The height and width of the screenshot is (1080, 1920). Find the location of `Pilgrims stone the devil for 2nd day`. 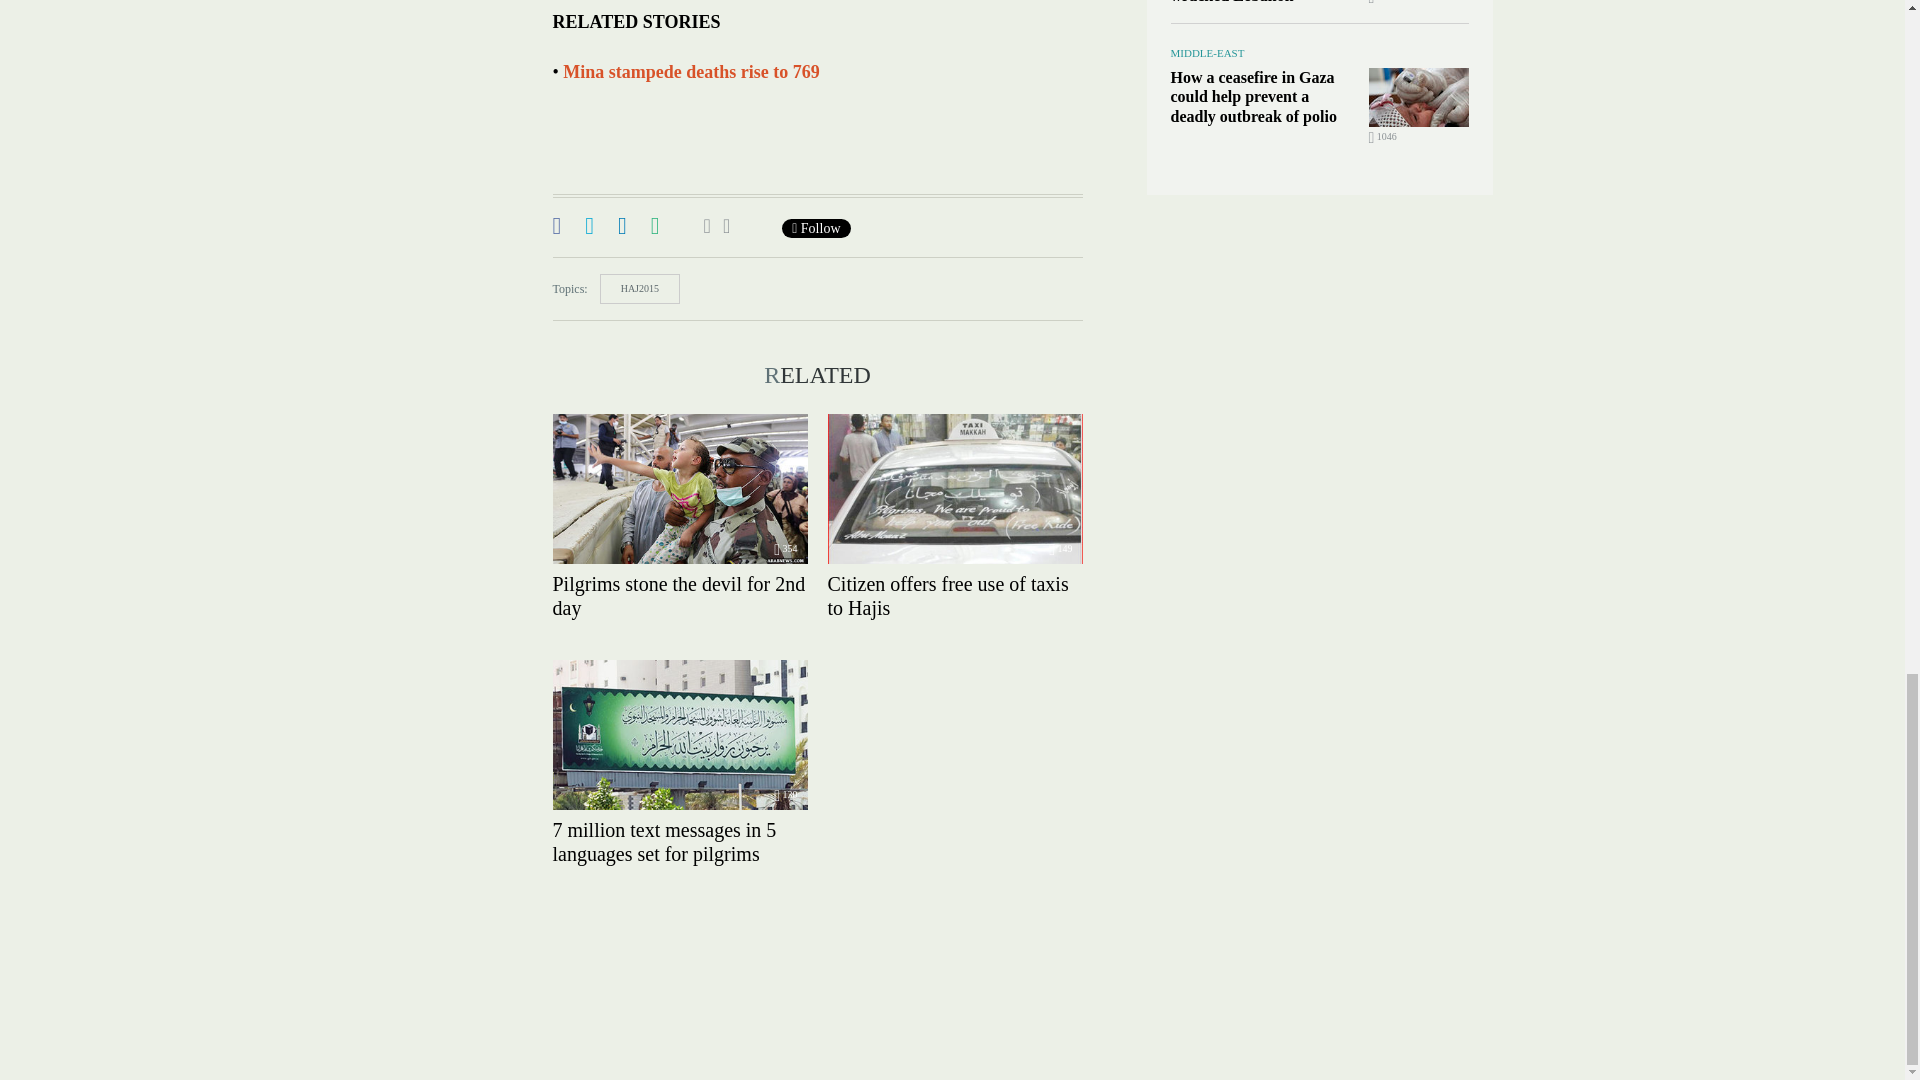

Pilgrims stone the devil for 2nd day is located at coordinates (679, 488).